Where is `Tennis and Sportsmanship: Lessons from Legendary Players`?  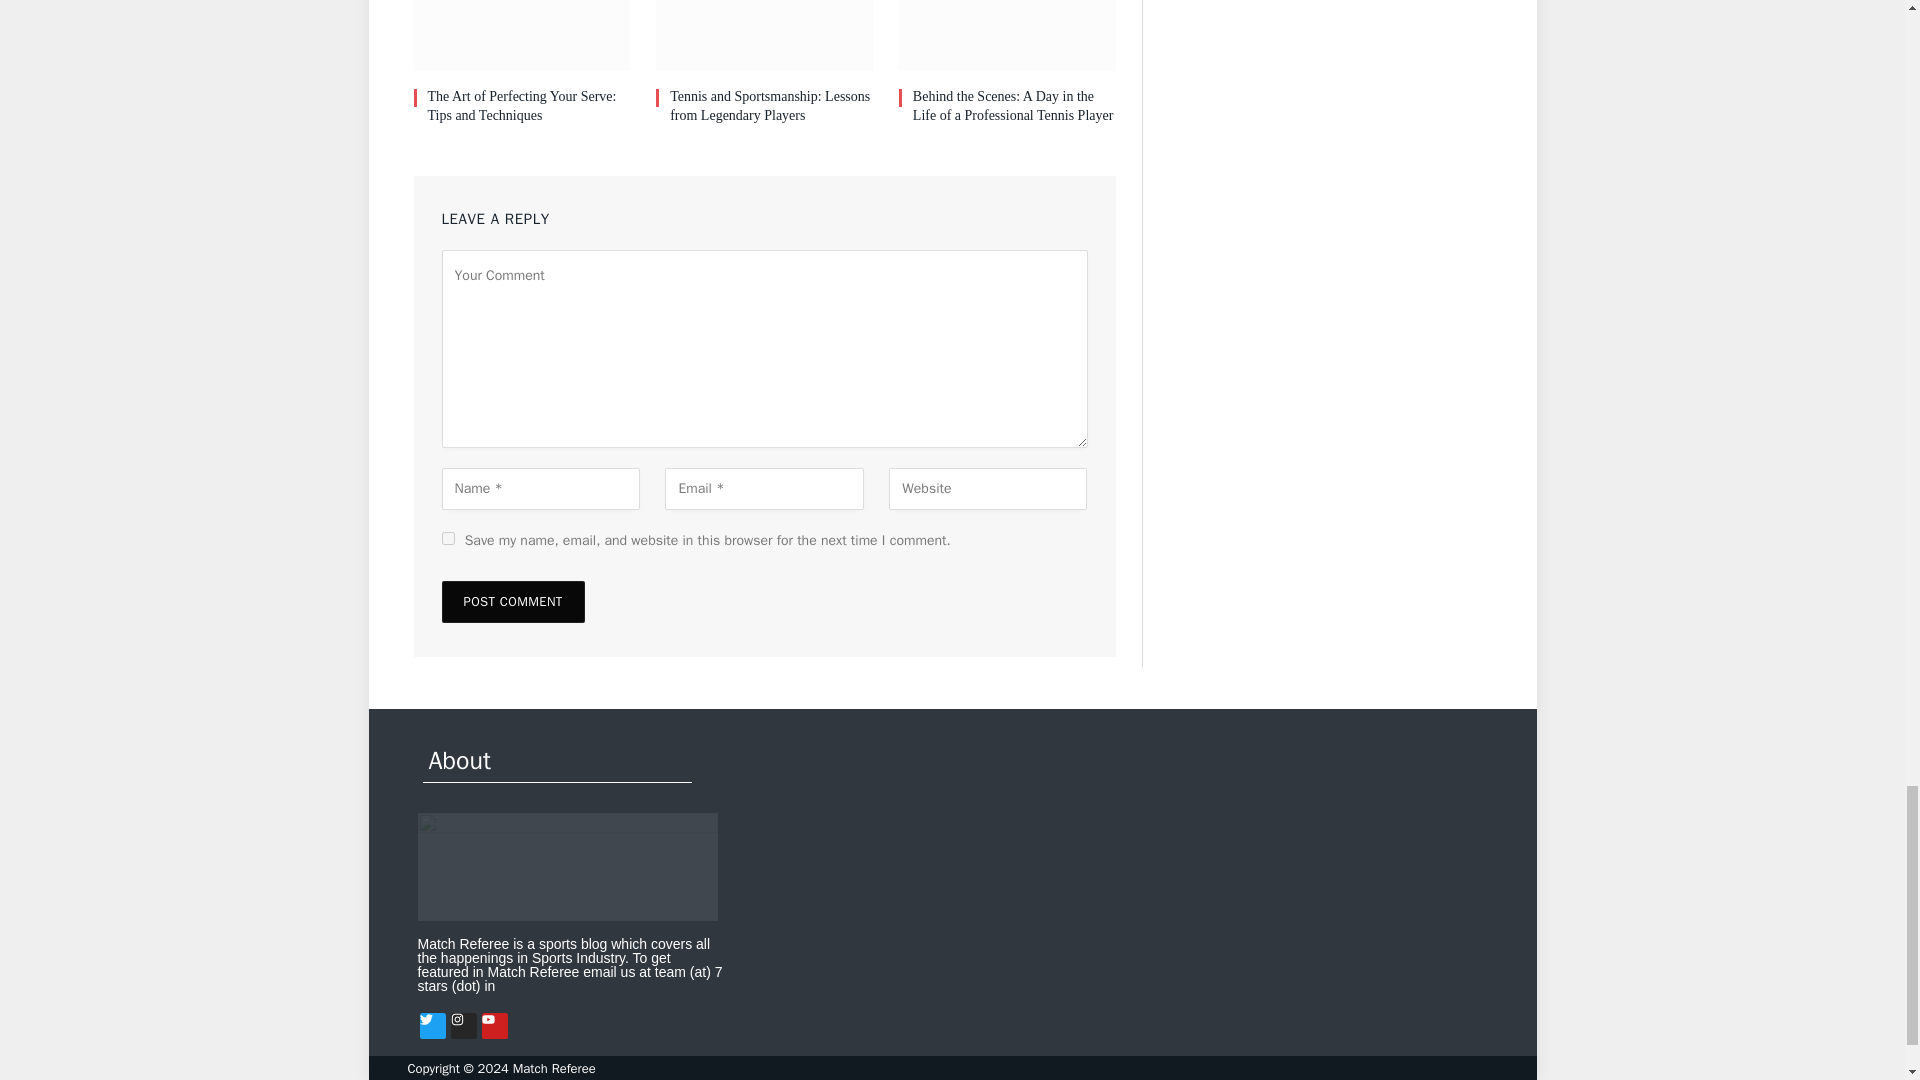 Tennis and Sportsmanship: Lessons from Legendary Players is located at coordinates (764, 36).